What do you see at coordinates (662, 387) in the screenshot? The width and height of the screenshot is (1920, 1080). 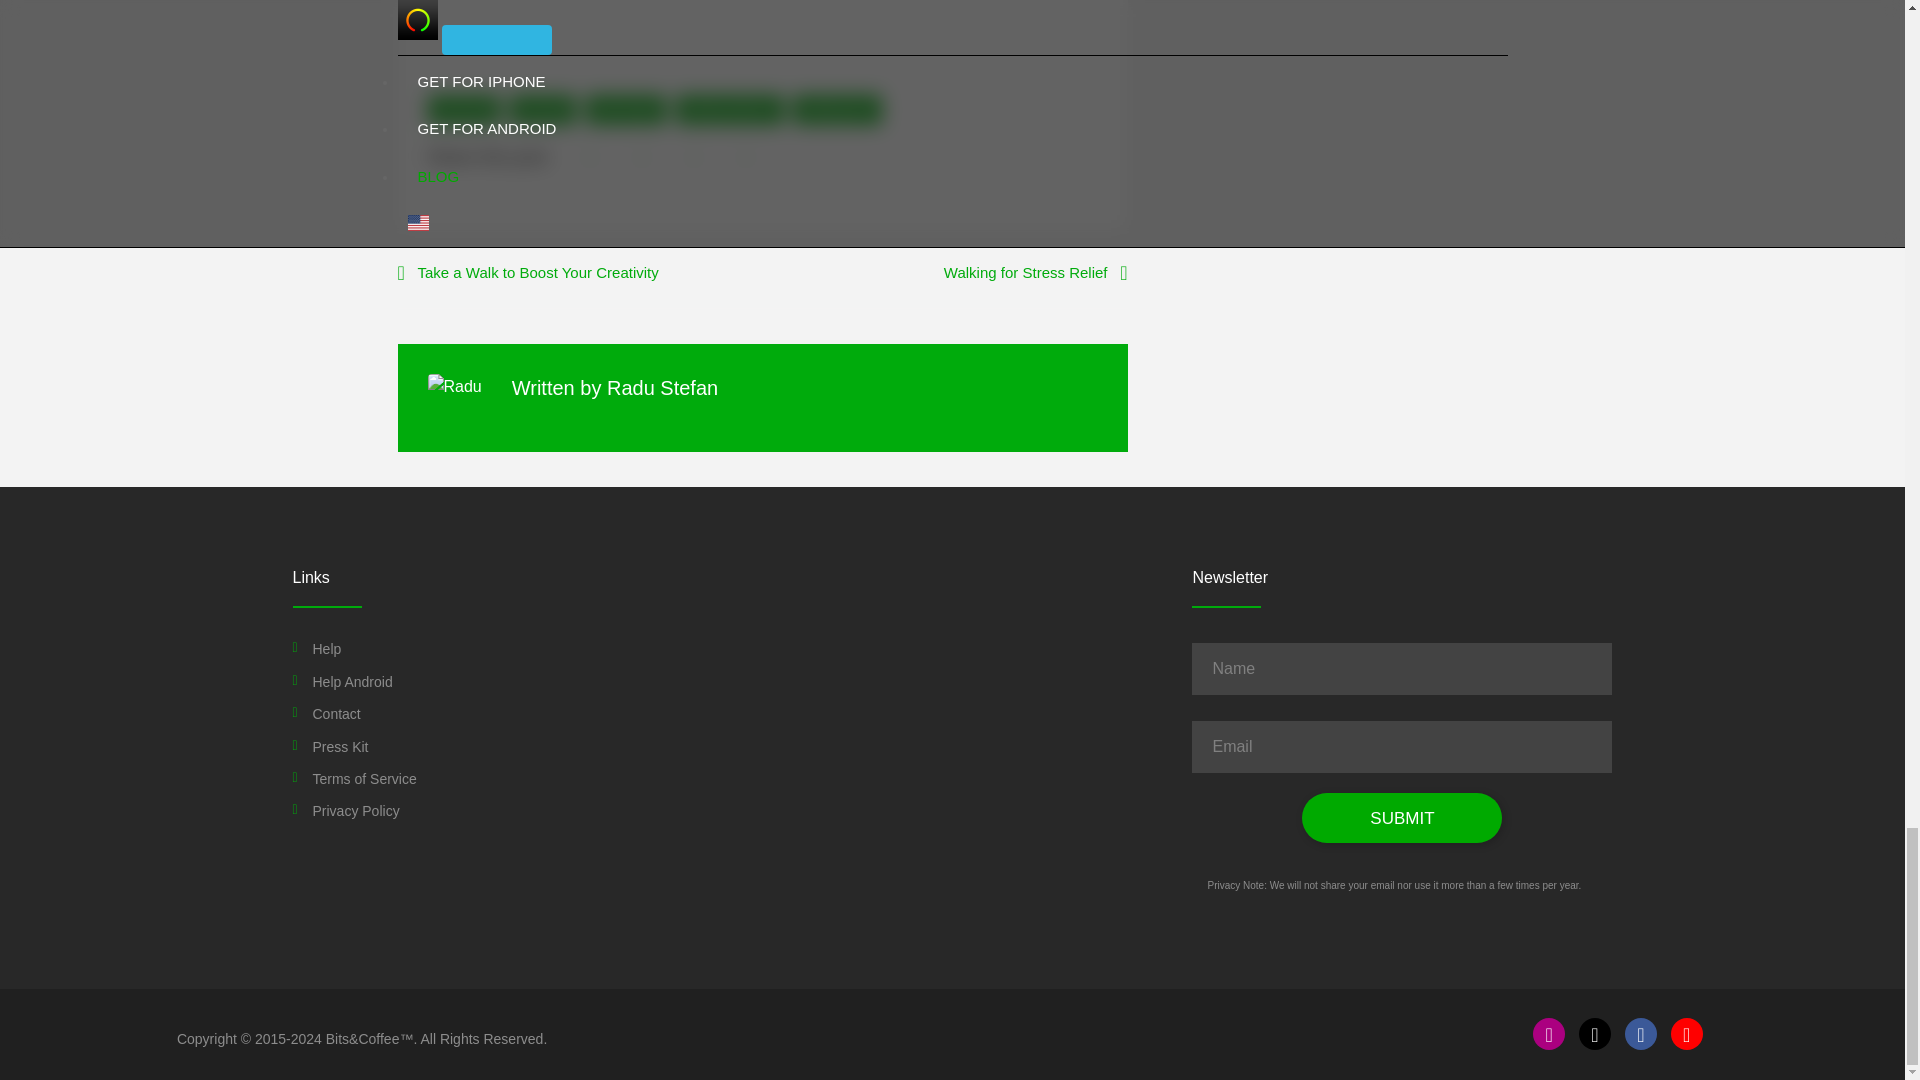 I see `Posts by Radu Stefan` at bounding box center [662, 387].